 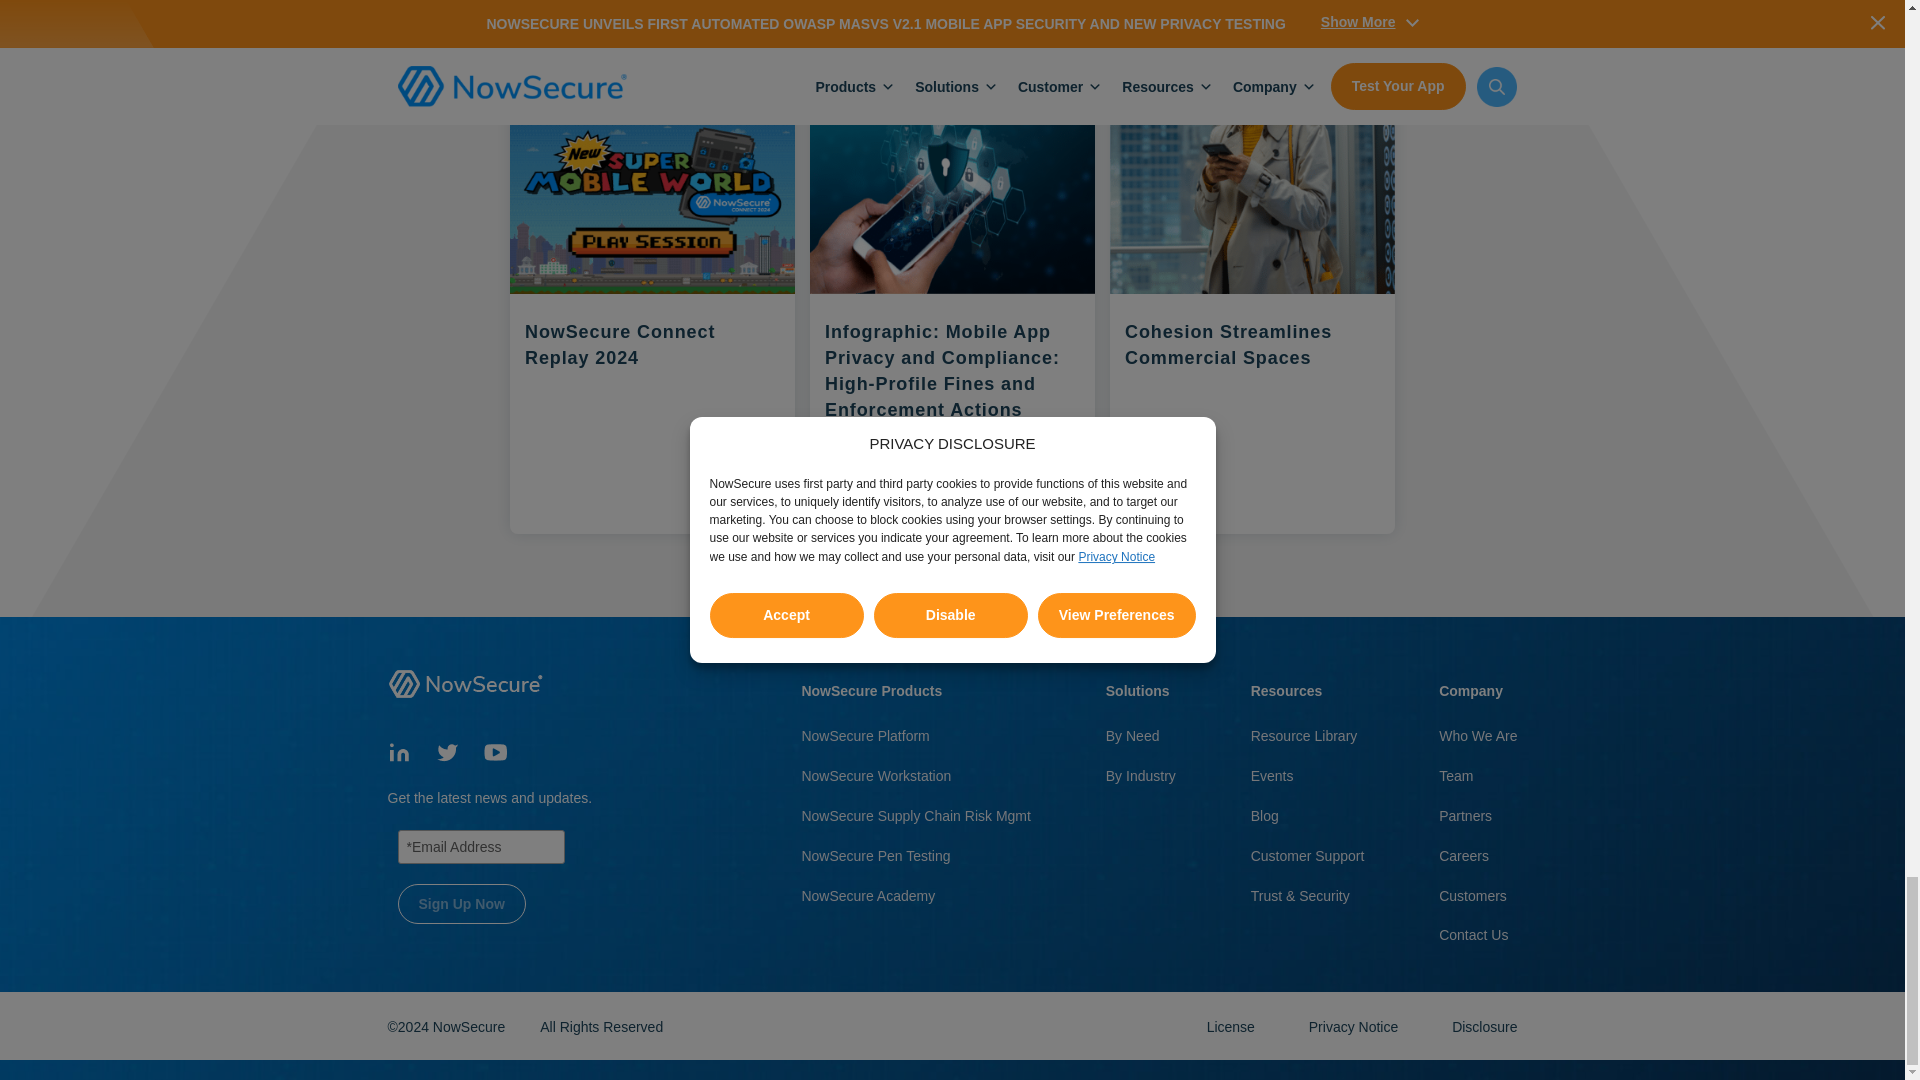 I want to click on License, so click(x=1233, y=1026).